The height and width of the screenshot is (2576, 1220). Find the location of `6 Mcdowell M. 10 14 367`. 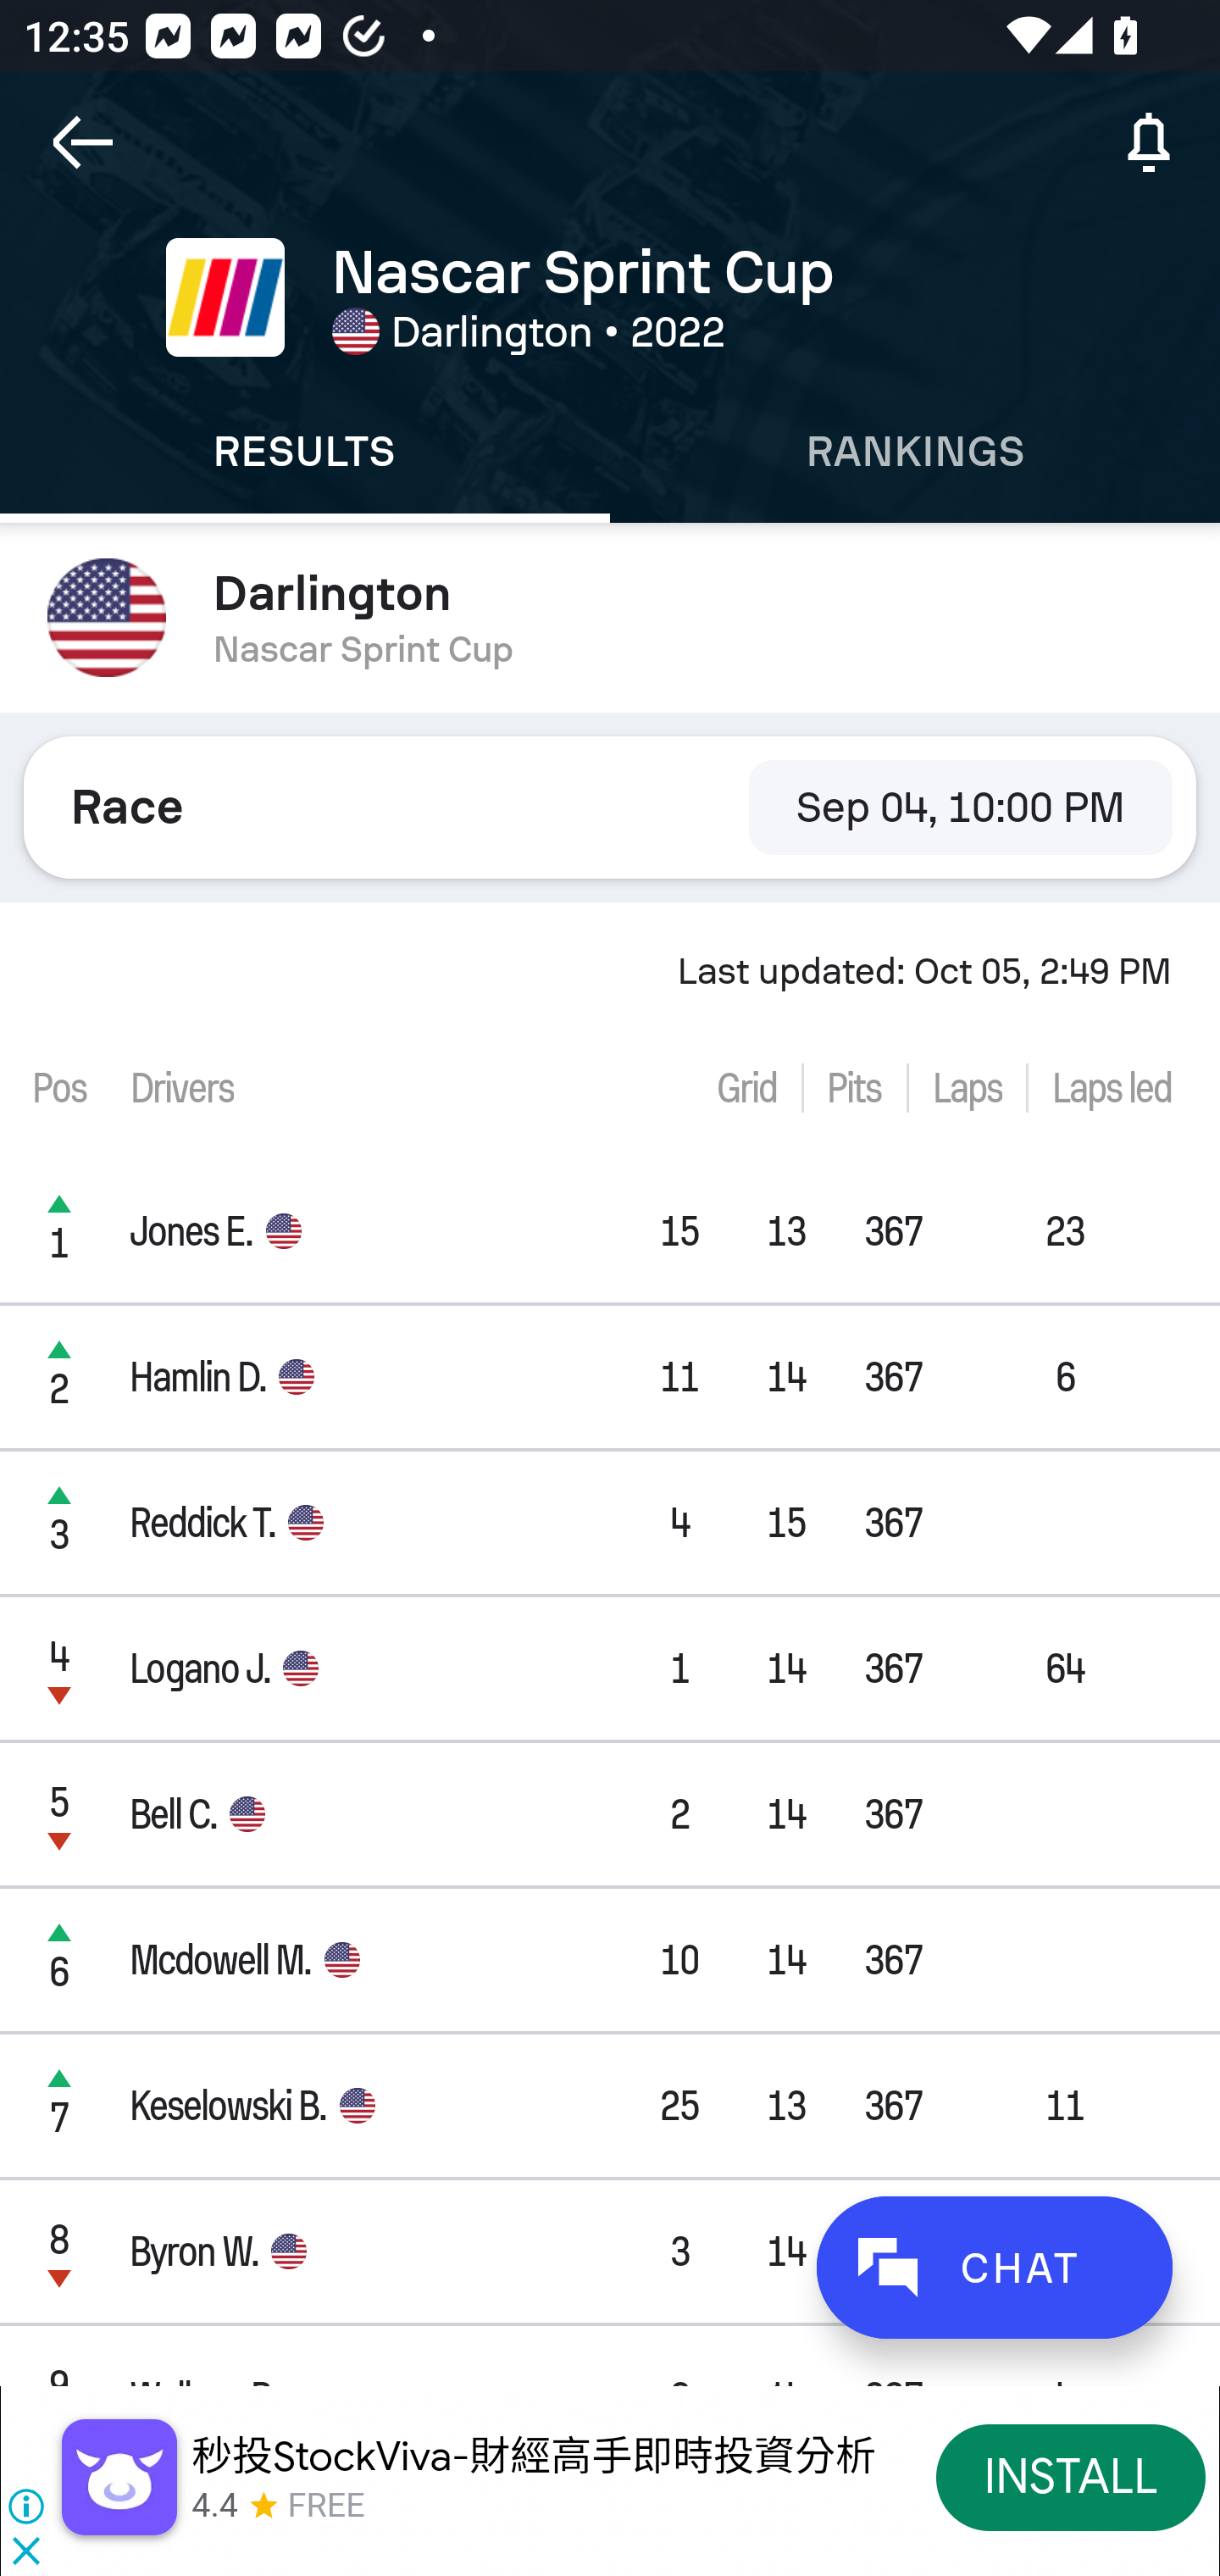

6 Mcdowell M. 10 14 367 is located at coordinates (610, 1959).